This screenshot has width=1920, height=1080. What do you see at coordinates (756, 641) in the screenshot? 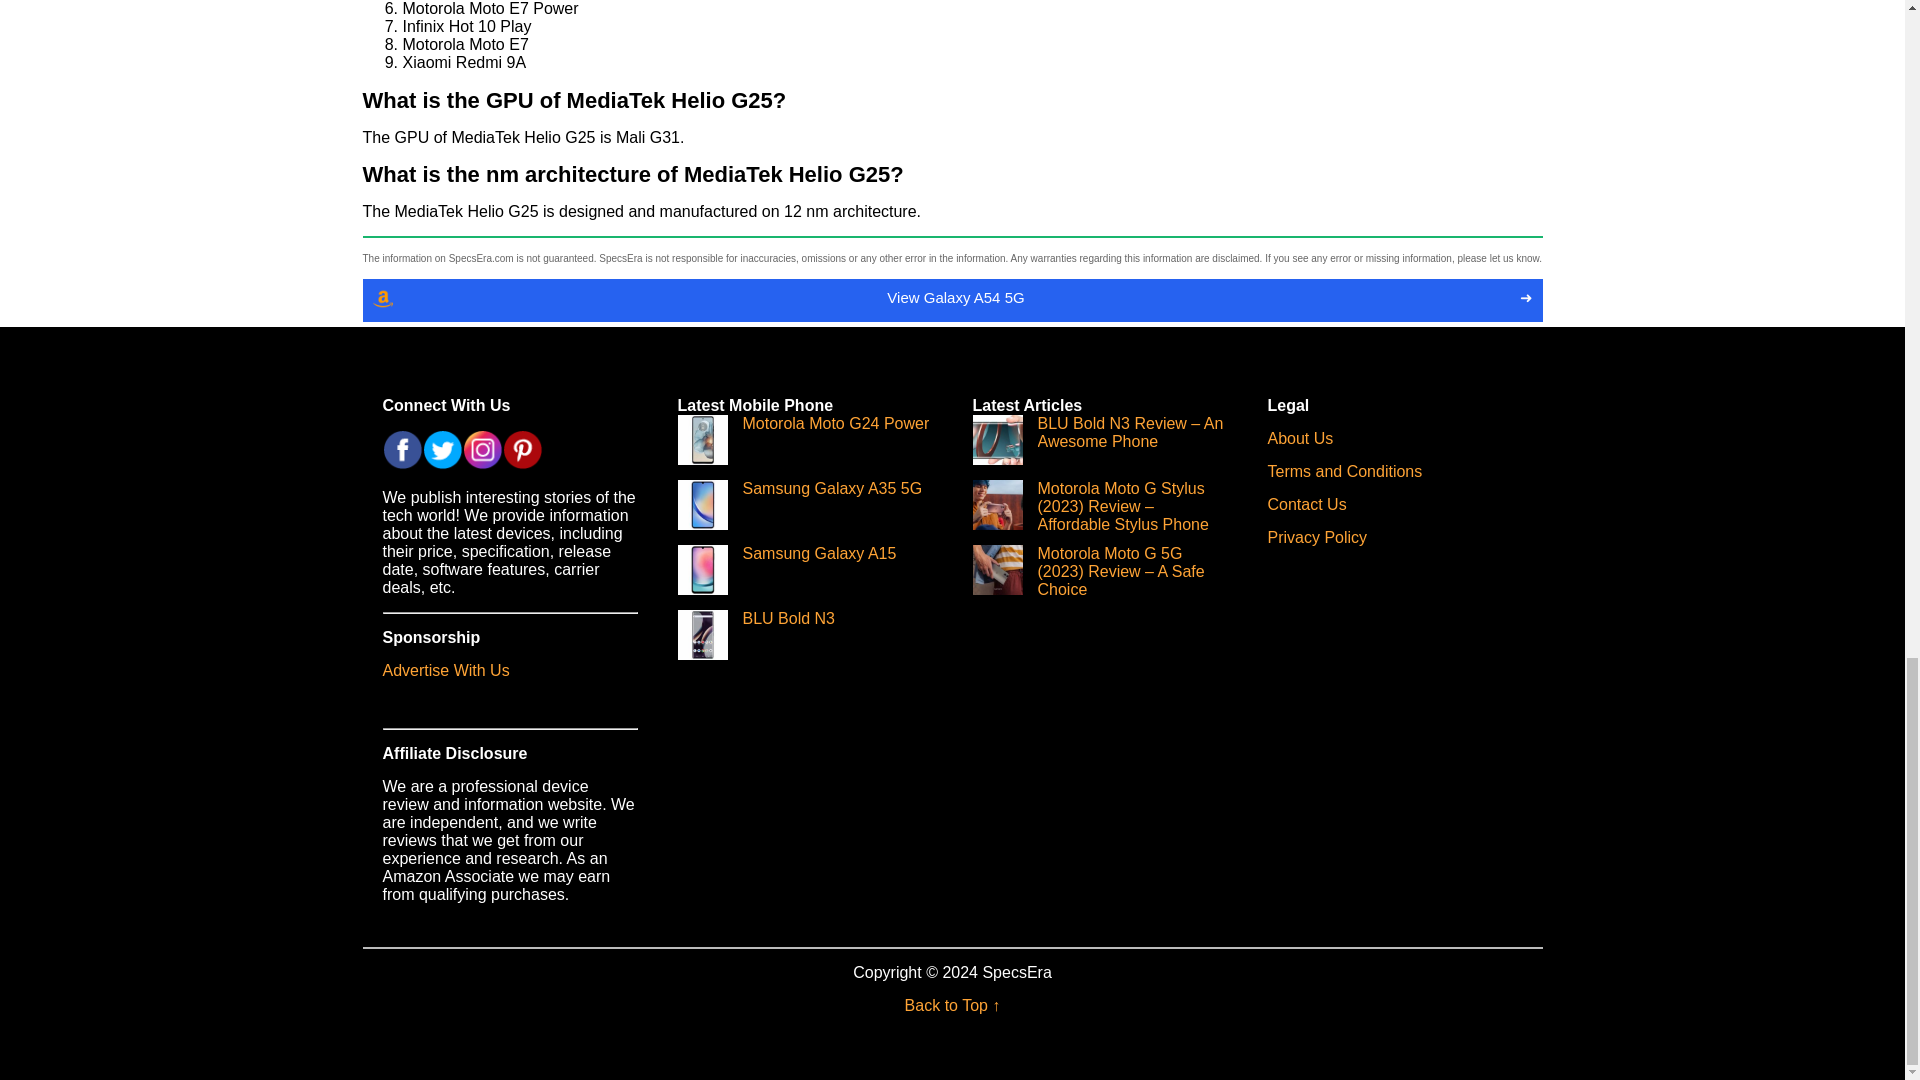
I see `BLU Bold N3` at bounding box center [756, 641].